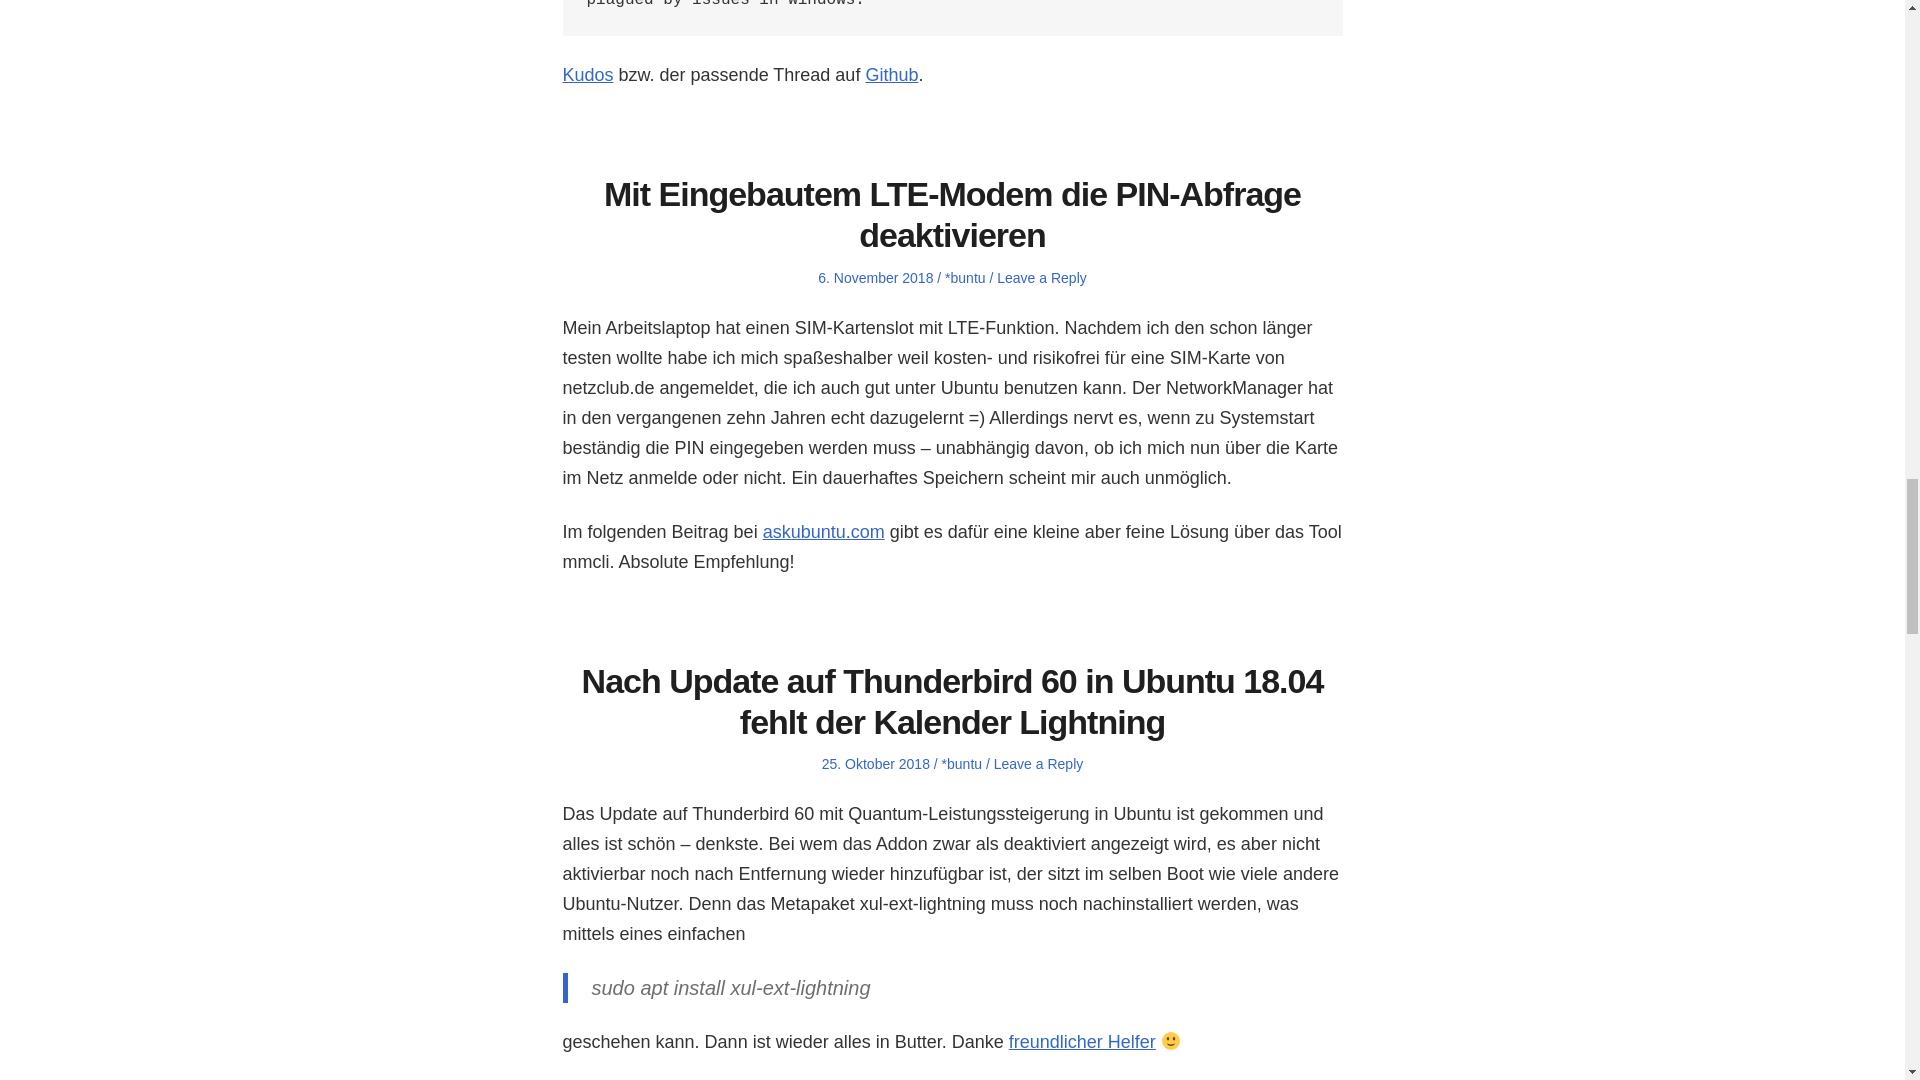 This screenshot has height=1080, width=1920. Describe the element at coordinates (1082, 1042) in the screenshot. I see `freundlicher Helfer` at that location.